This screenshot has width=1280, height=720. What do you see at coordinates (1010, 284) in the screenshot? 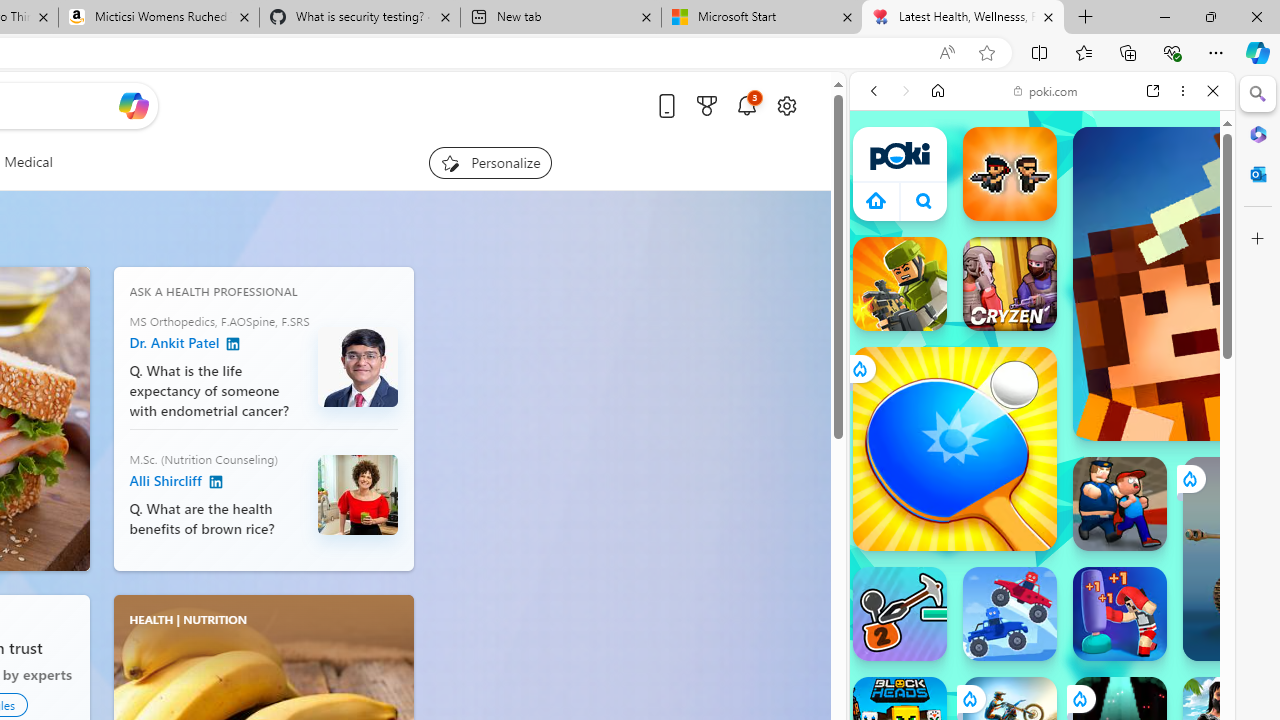
I see `Cryzen.io Cryzen.io` at bounding box center [1010, 284].